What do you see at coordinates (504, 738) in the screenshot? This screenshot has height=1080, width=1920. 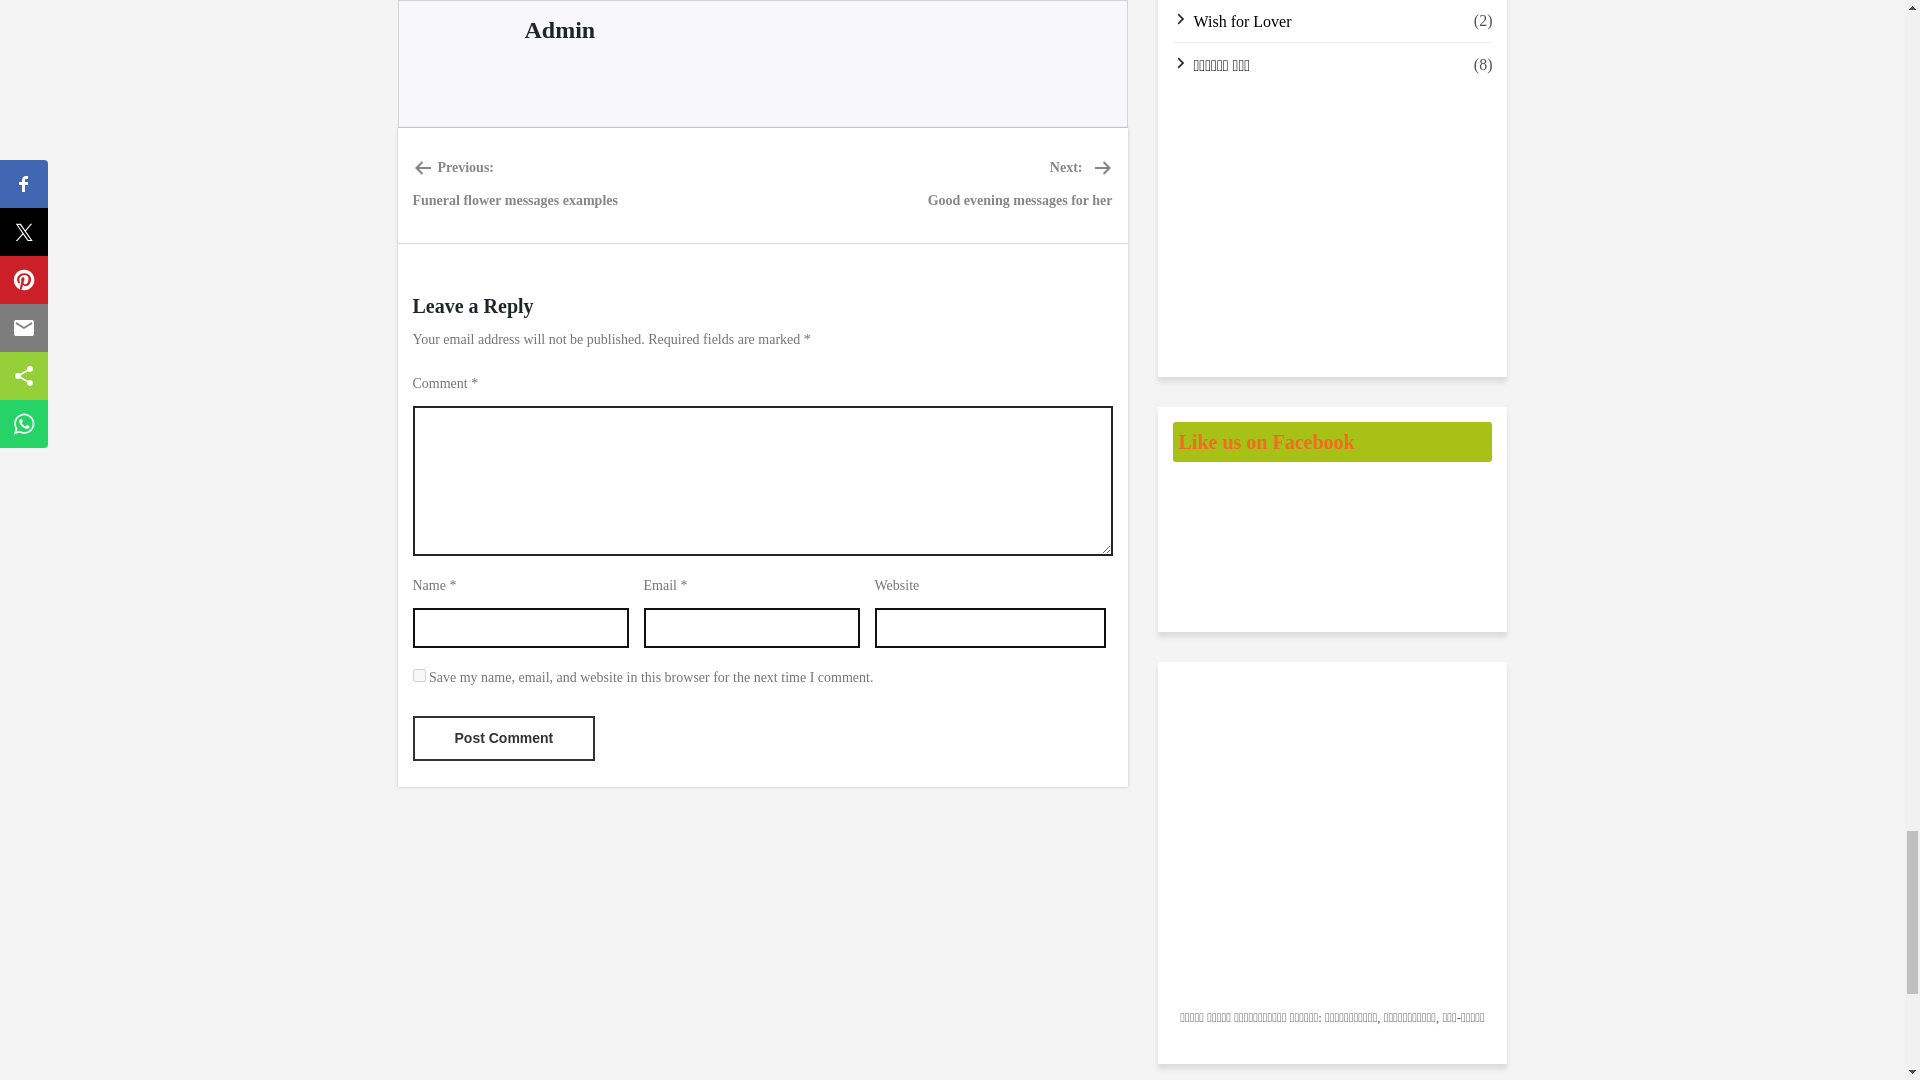 I see `Post Comment` at bounding box center [504, 738].